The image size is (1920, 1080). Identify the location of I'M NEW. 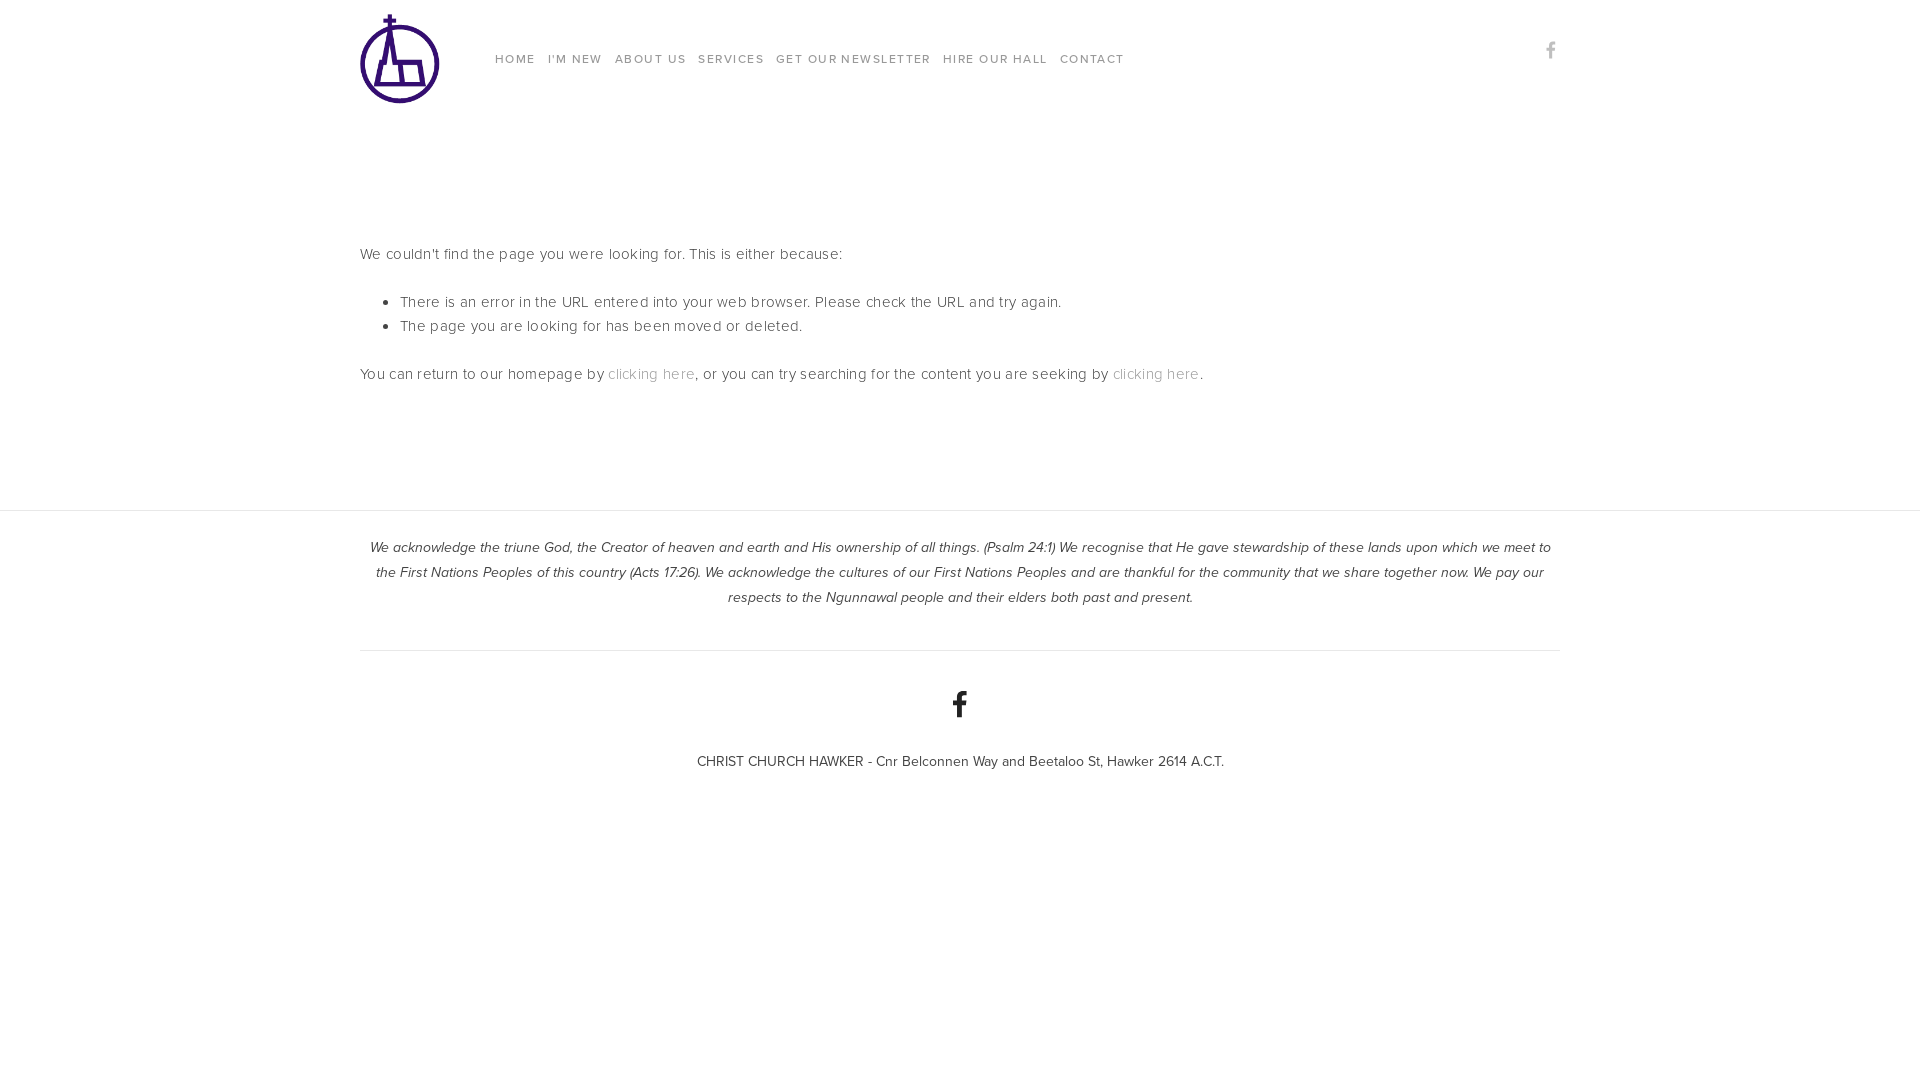
(576, 59).